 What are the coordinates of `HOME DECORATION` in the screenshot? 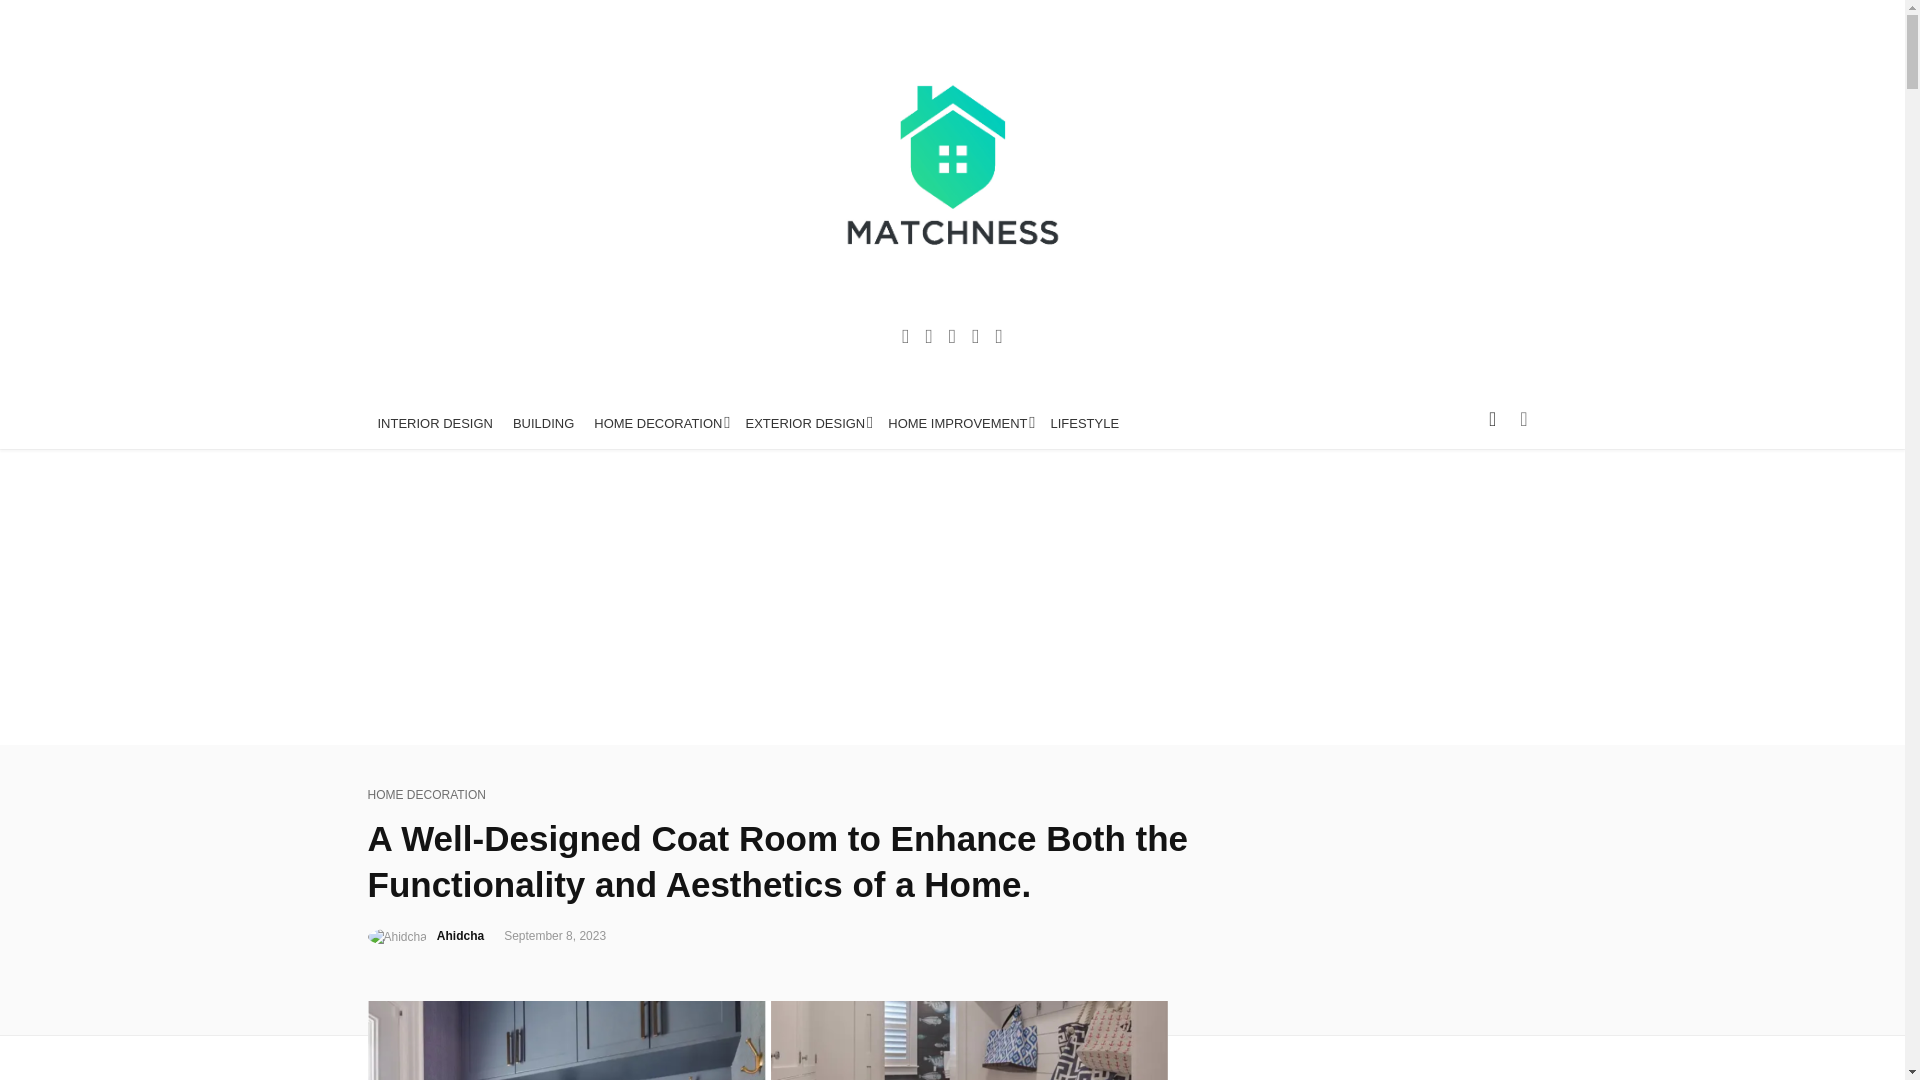 It's located at (659, 424).